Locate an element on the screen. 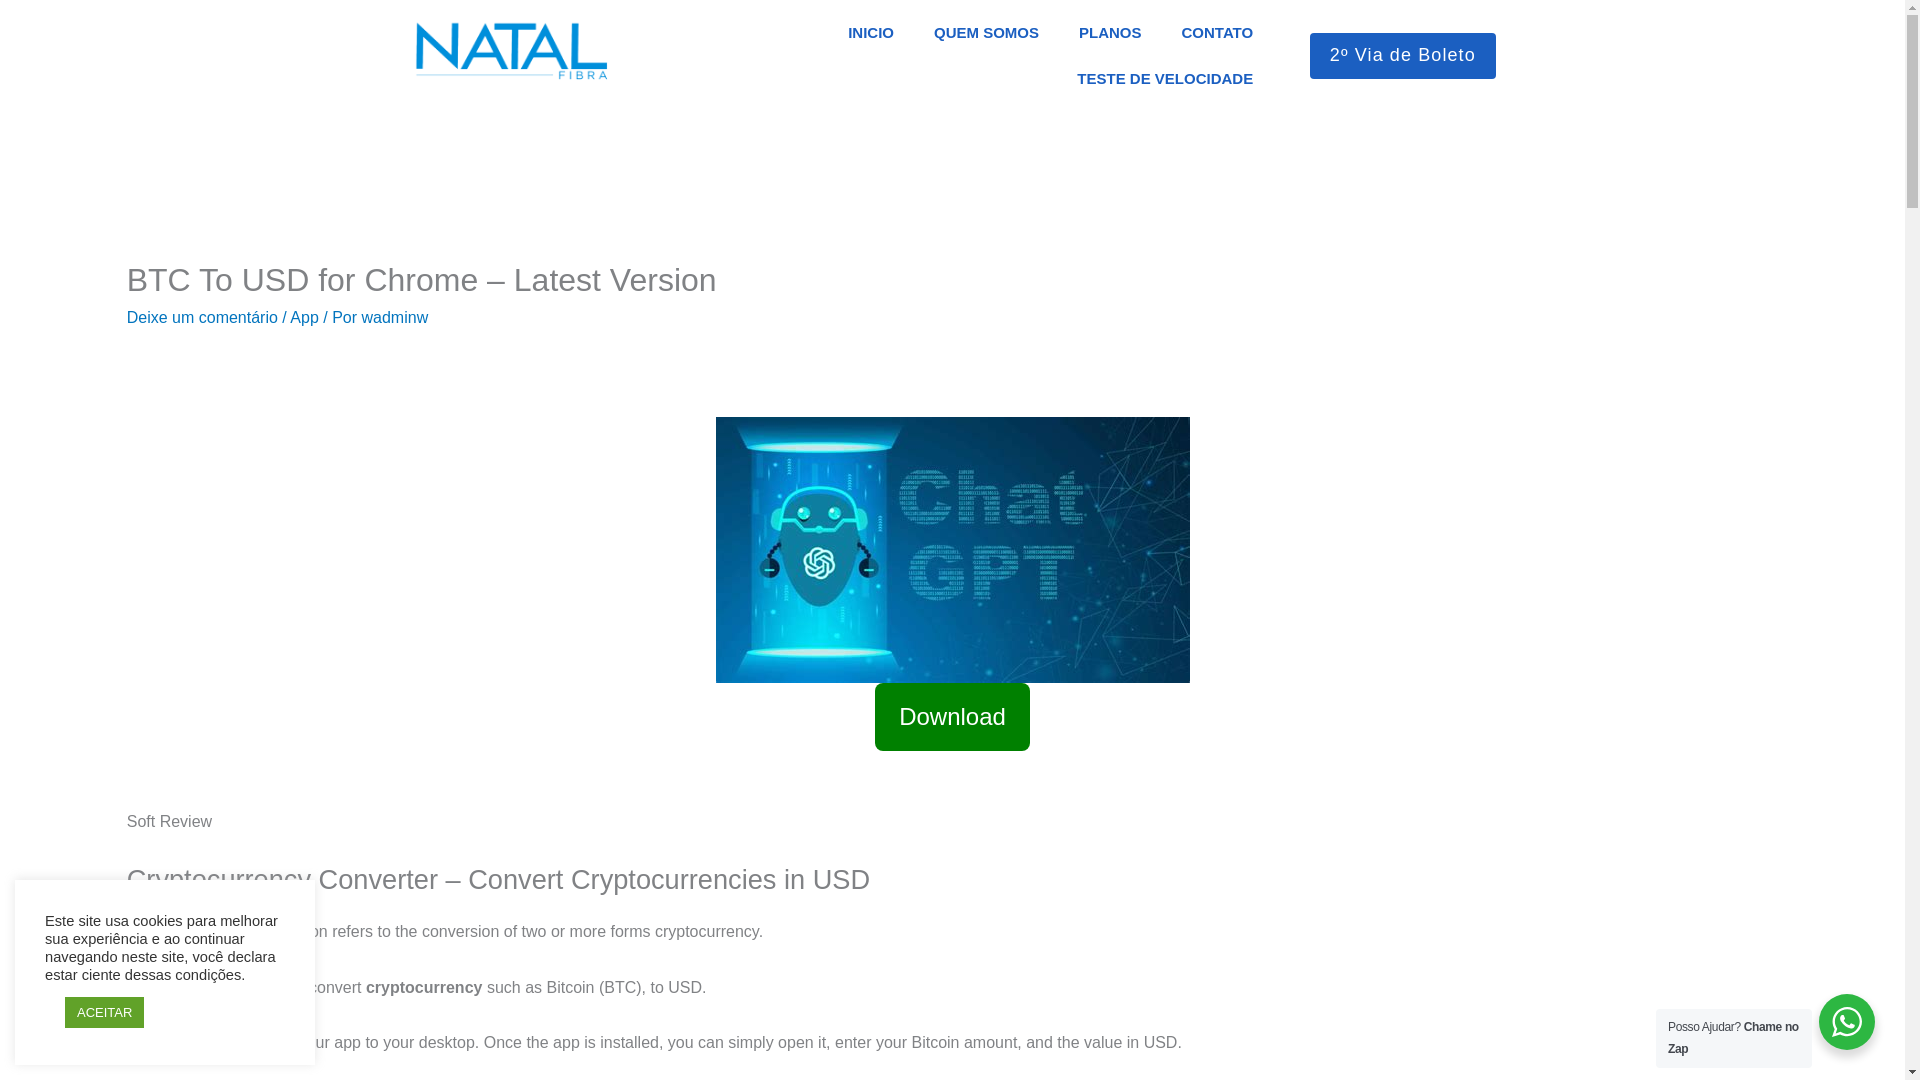 Image resolution: width=1920 pixels, height=1080 pixels. CONTATO is located at coordinates (1218, 32).